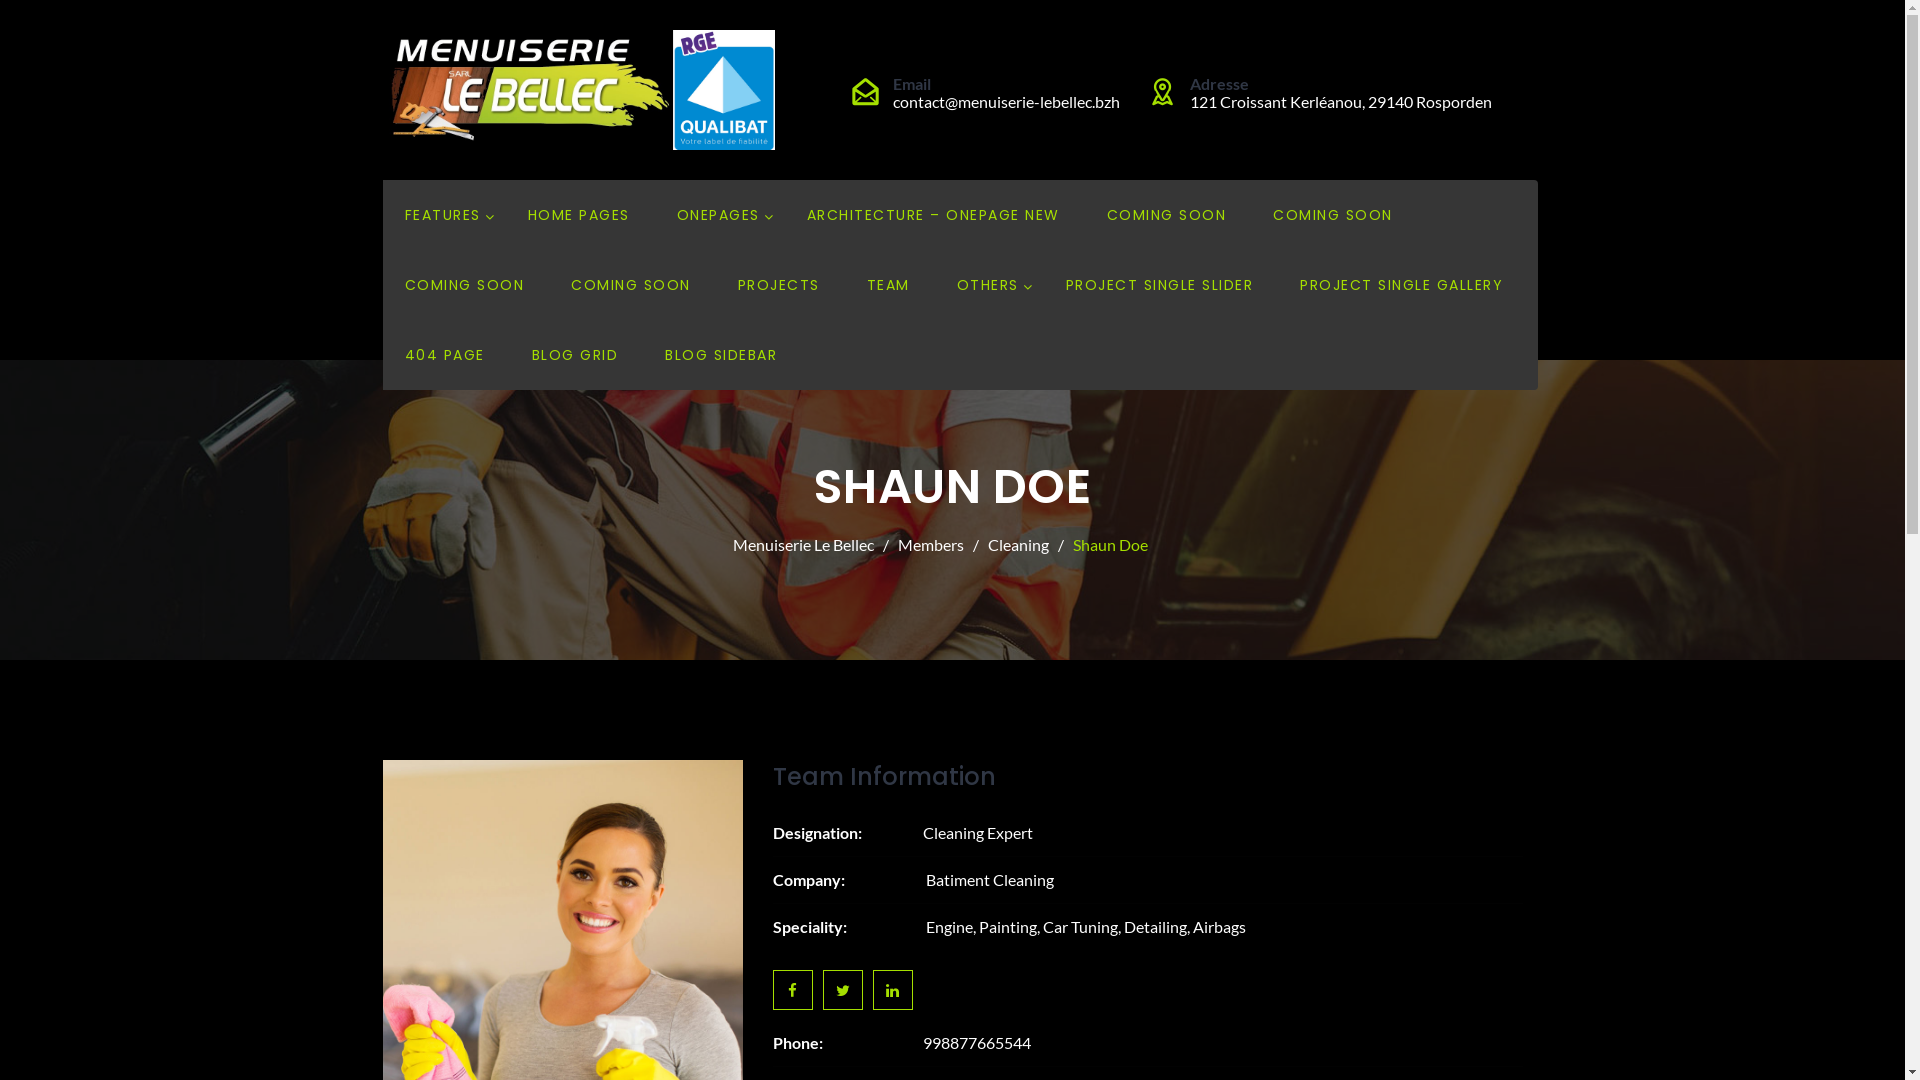 This screenshot has height=1080, width=1920. I want to click on COMING SOON, so click(464, 285).